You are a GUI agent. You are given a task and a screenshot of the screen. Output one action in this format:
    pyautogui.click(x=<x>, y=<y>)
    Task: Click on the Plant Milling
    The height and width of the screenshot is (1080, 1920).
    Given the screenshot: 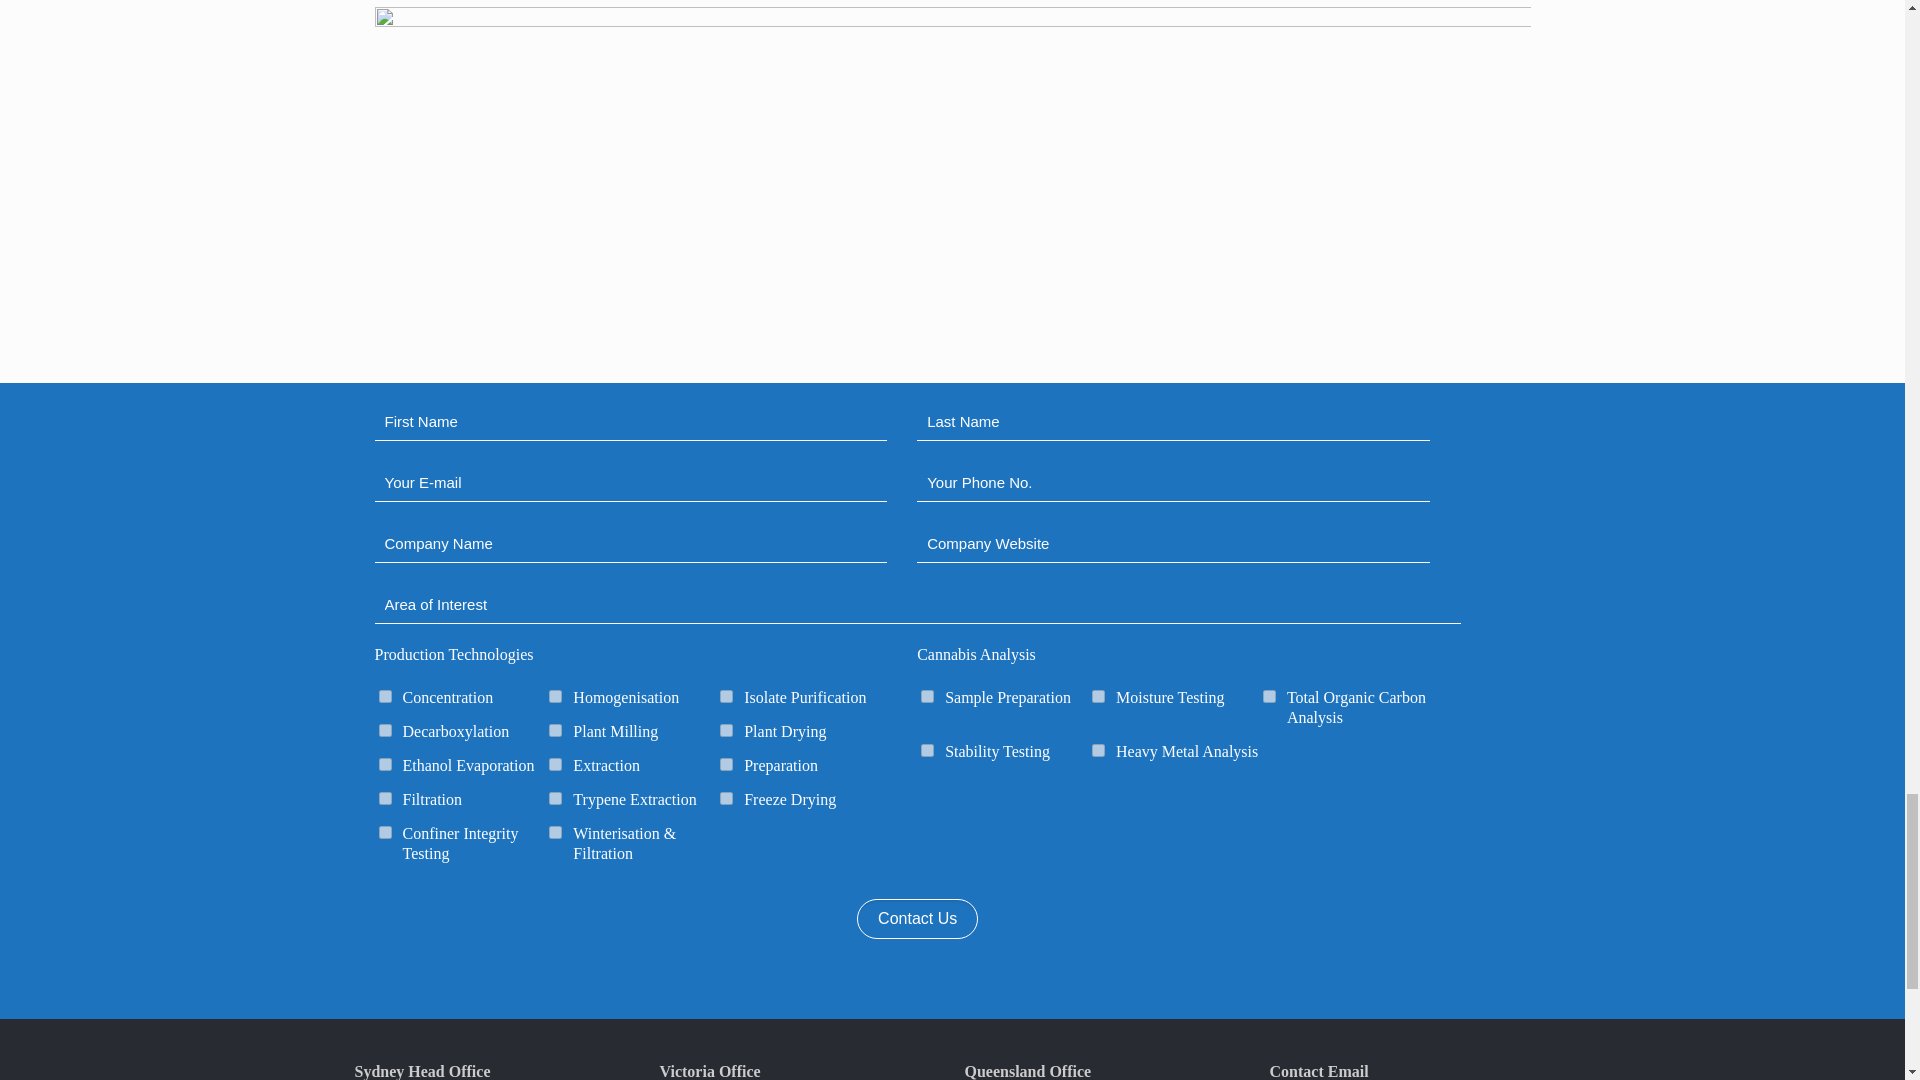 What is the action you would take?
    pyautogui.click(x=556, y=730)
    